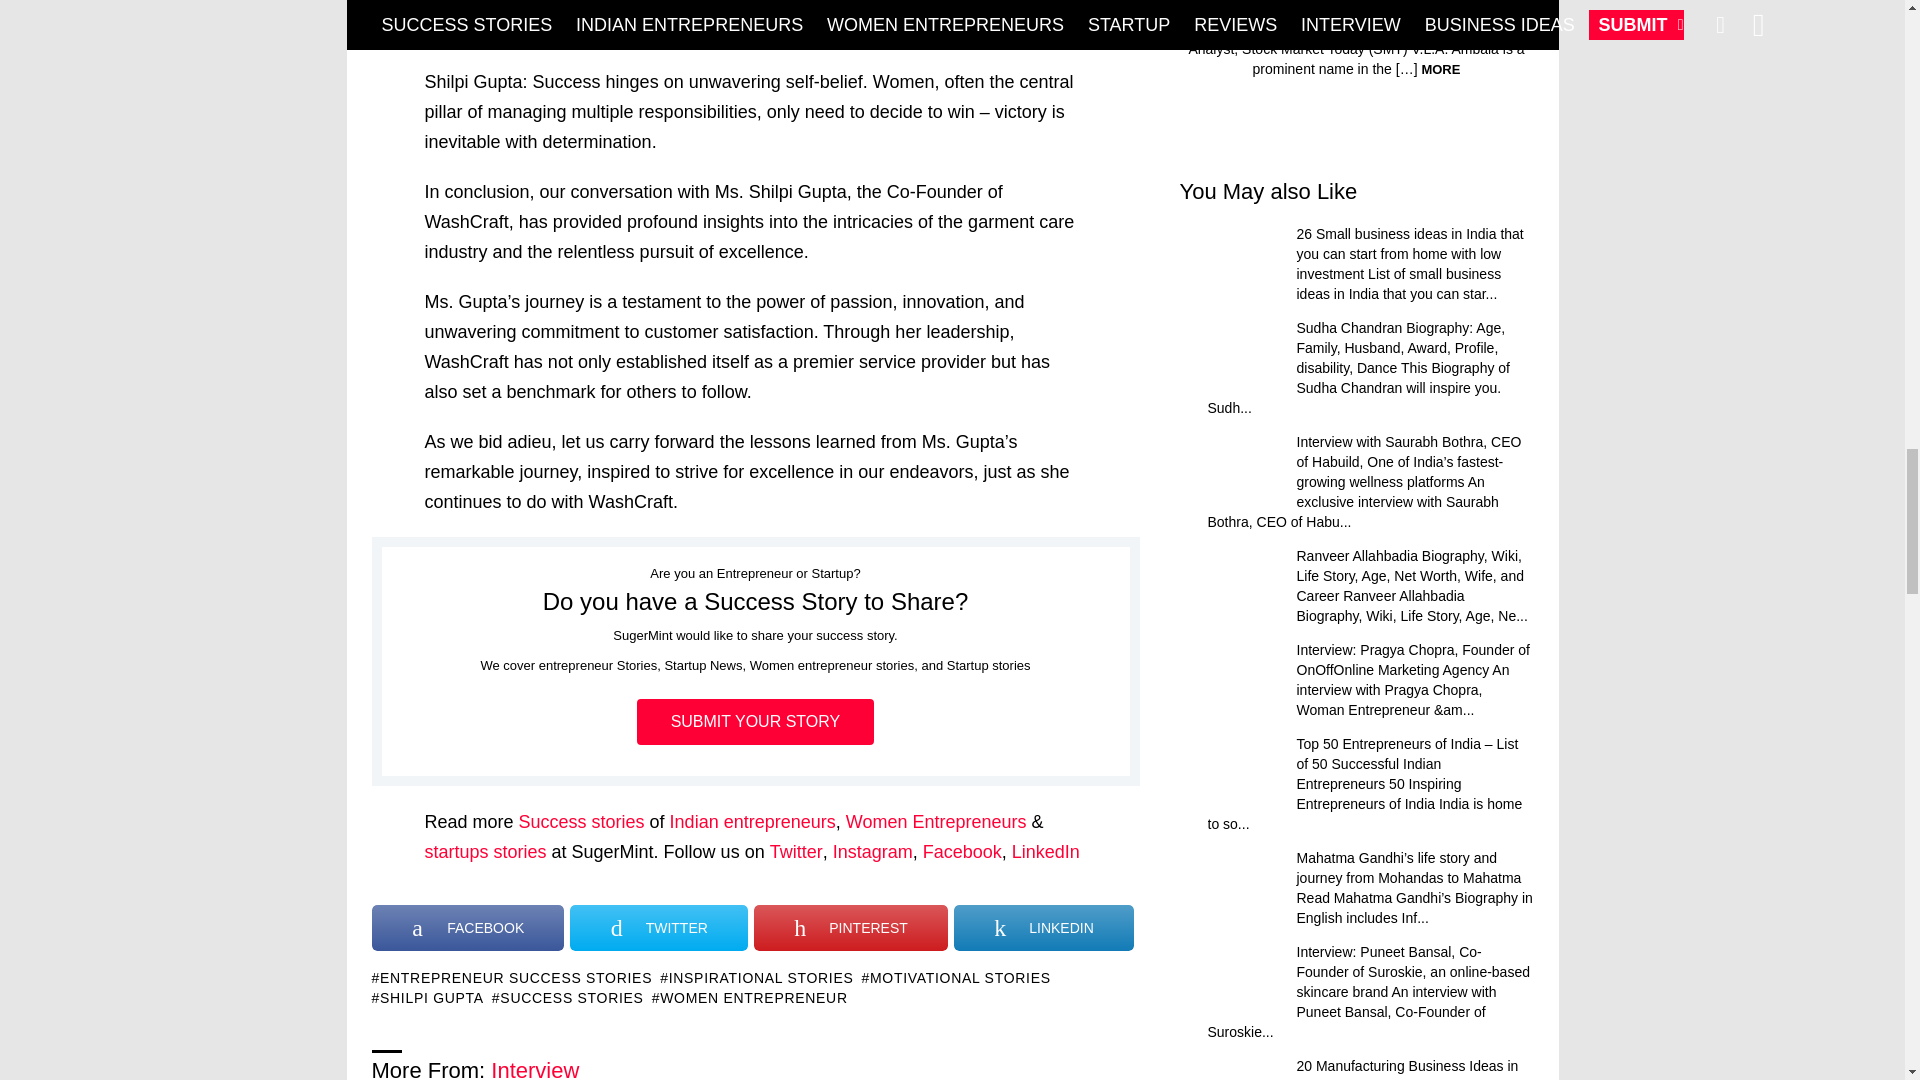 The width and height of the screenshot is (1920, 1080). Describe the element at coordinates (962, 852) in the screenshot. I see `Facebook` at that location.